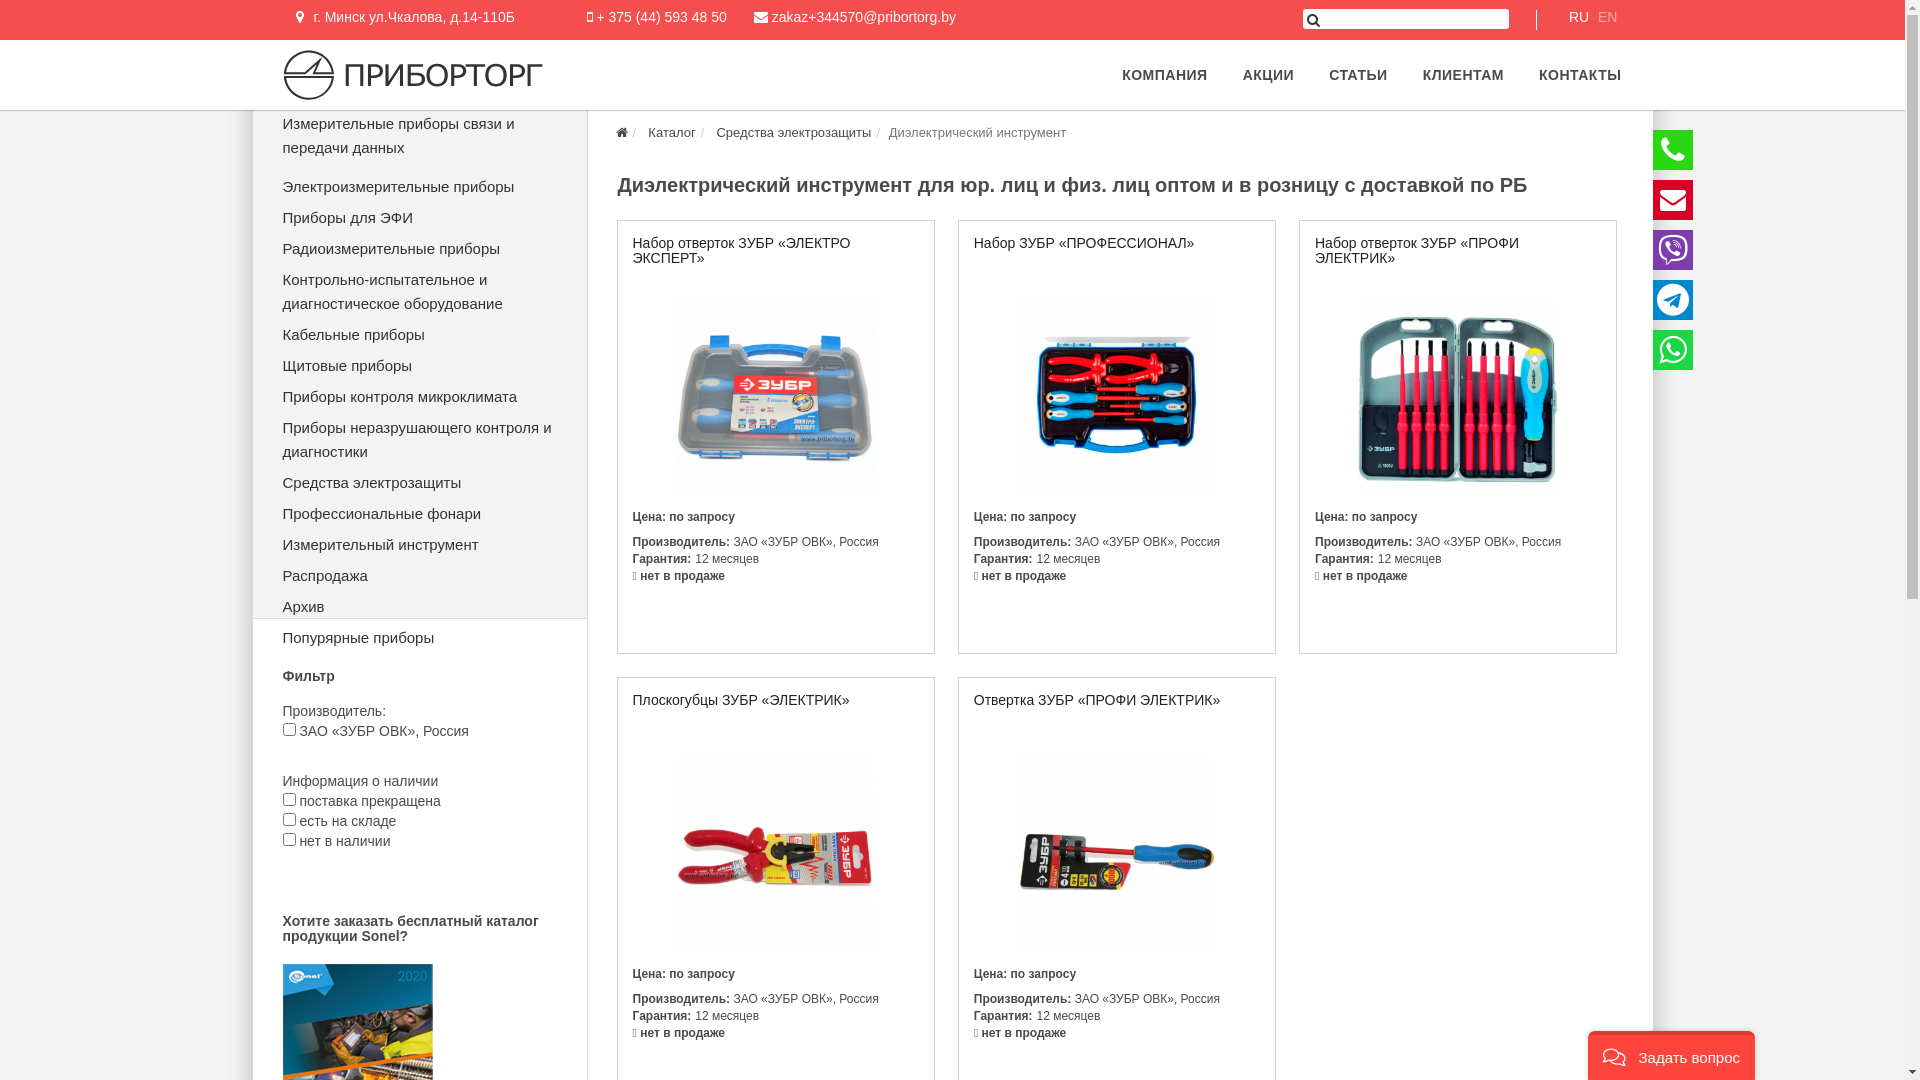  I want to click on 47, so click(288, 800).